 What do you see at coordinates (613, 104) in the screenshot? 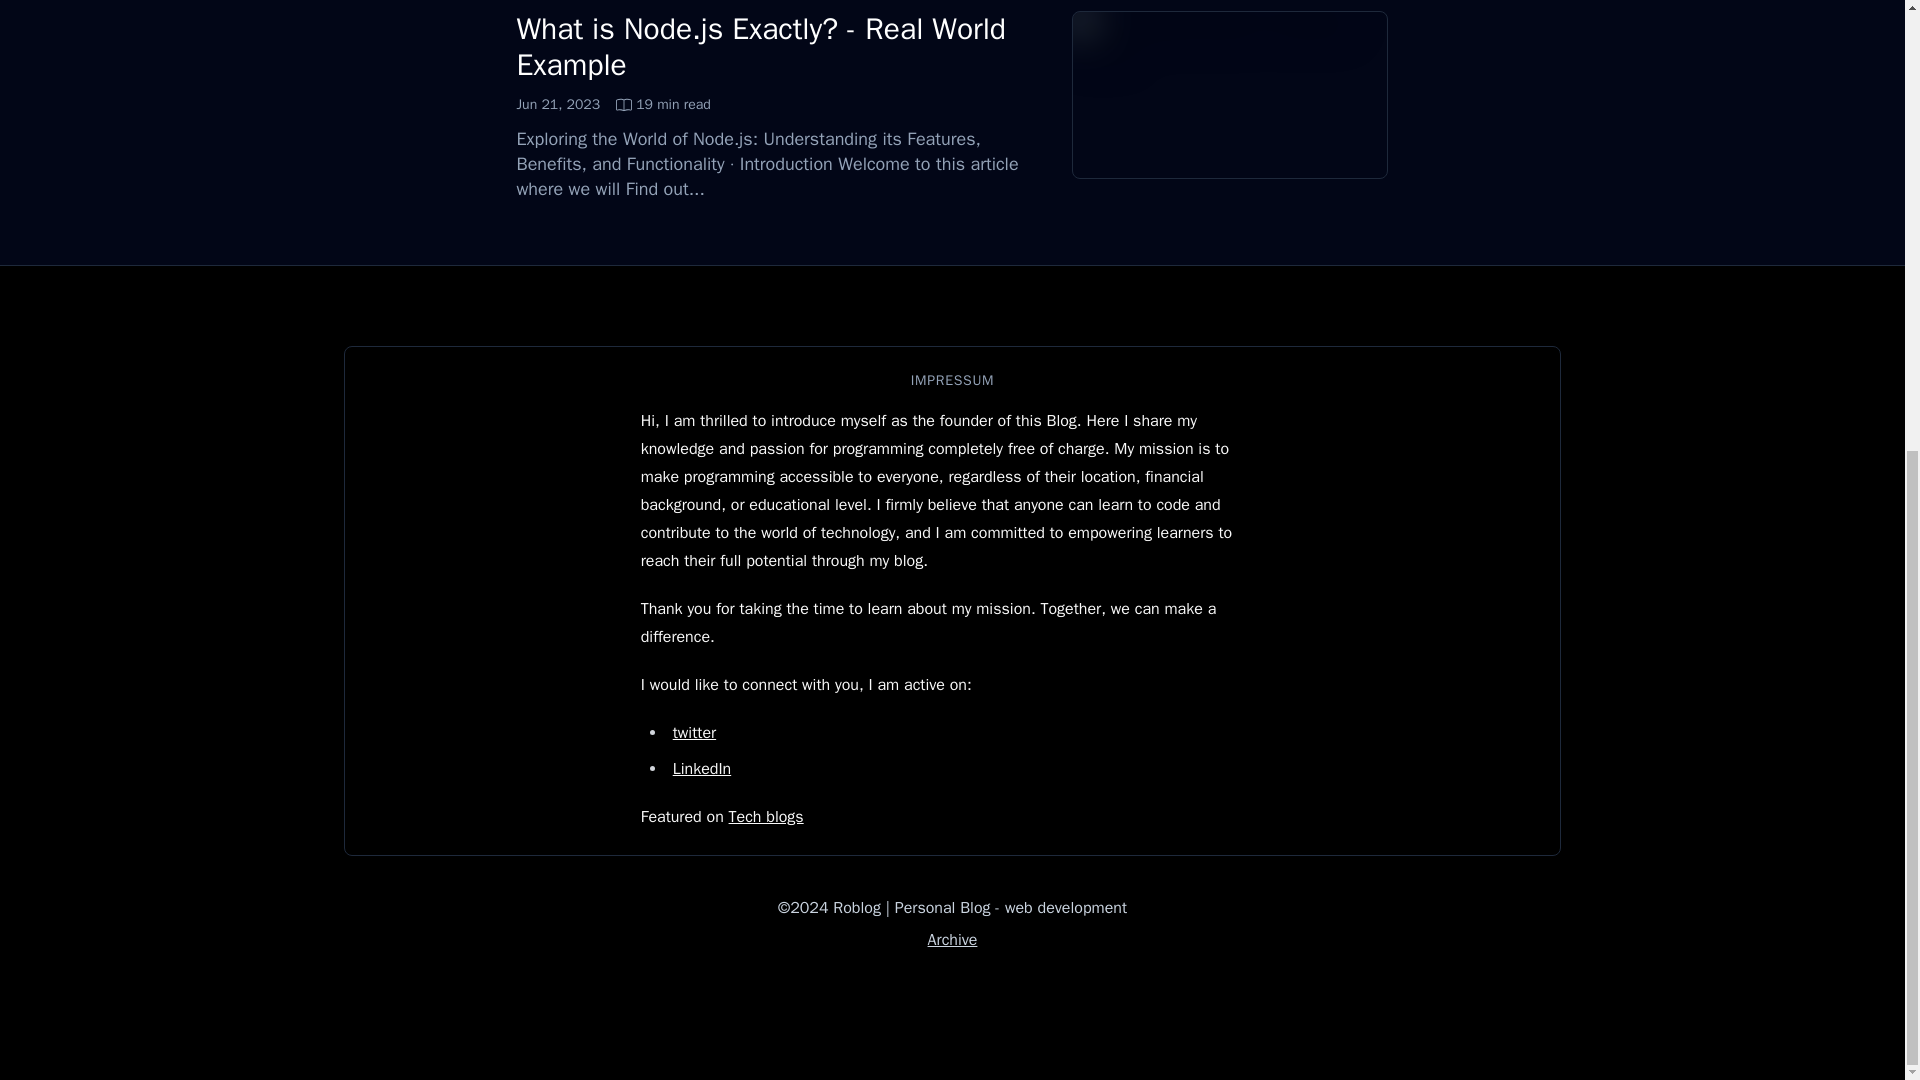
I see `LinkedIn` at bounding box center [613, 104].